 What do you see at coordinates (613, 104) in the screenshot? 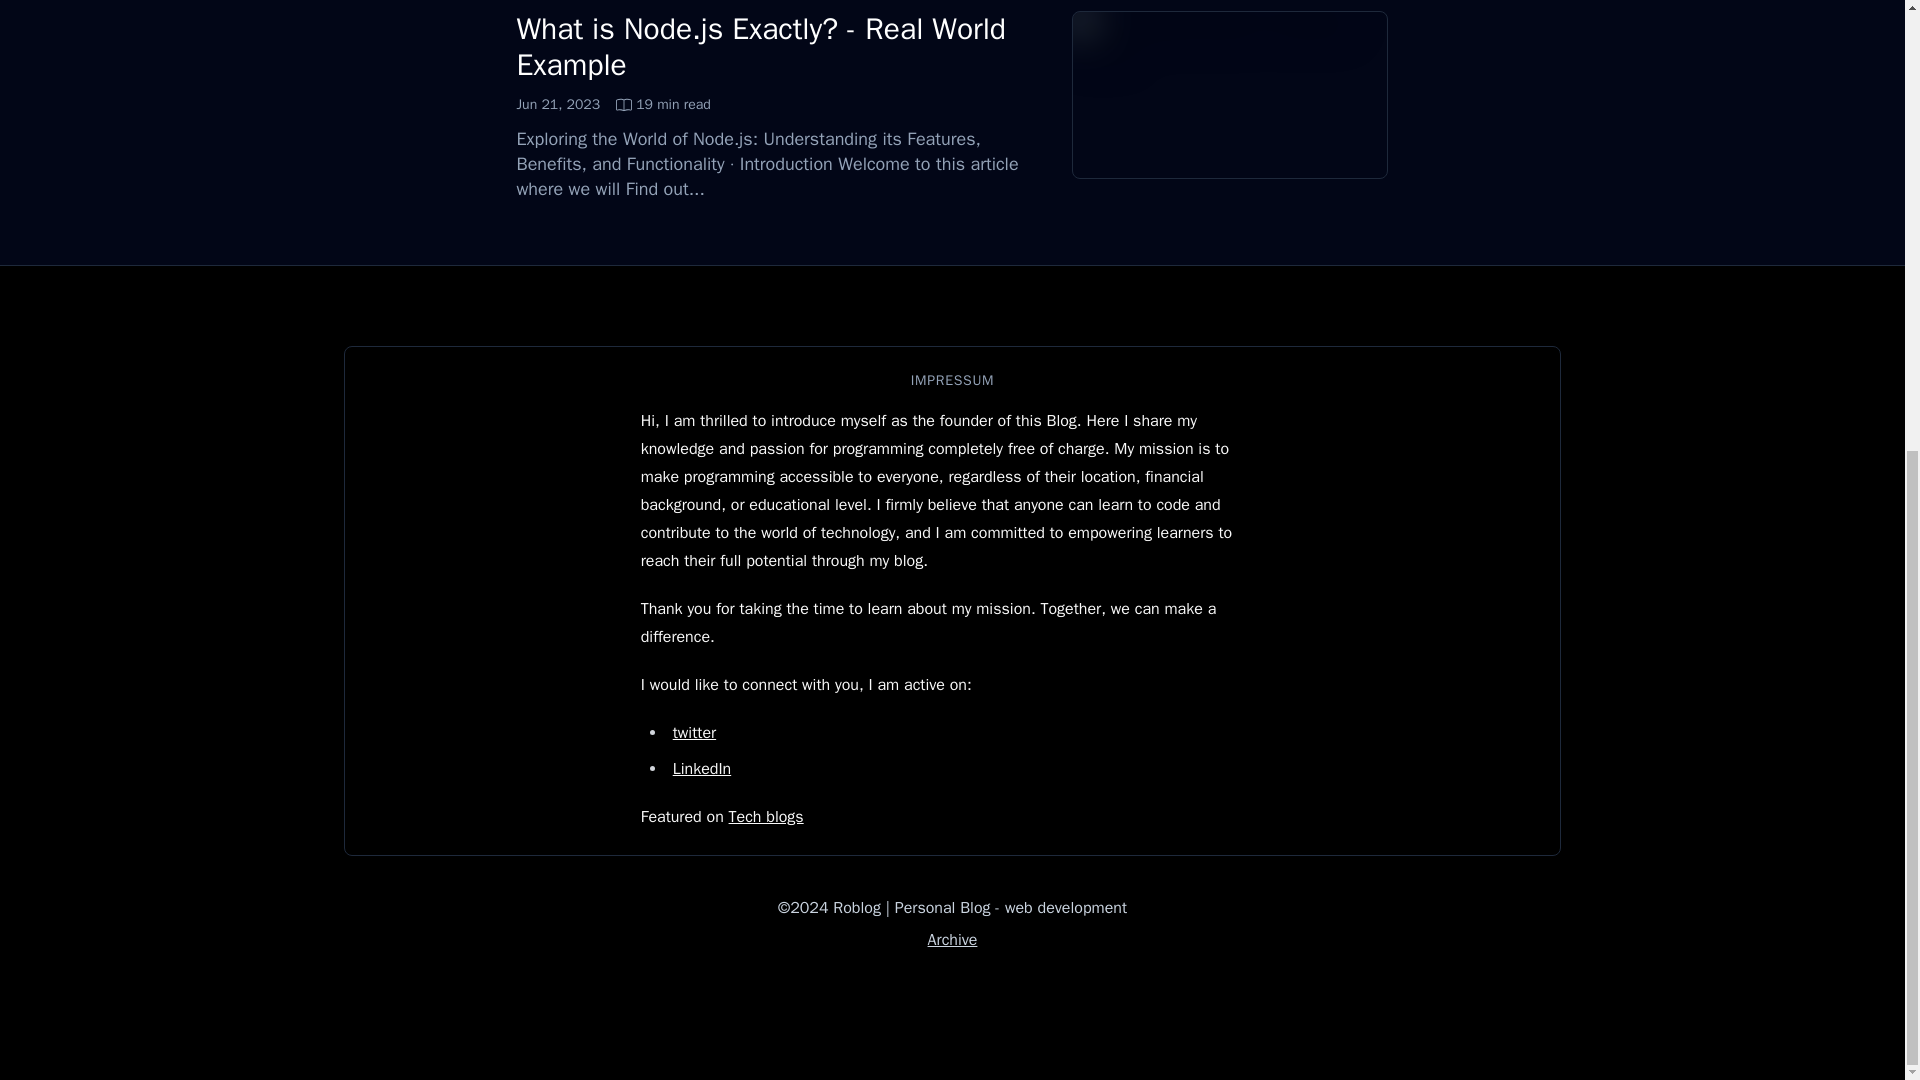
I see `LinkedIn` at bounding box center [613, 104].